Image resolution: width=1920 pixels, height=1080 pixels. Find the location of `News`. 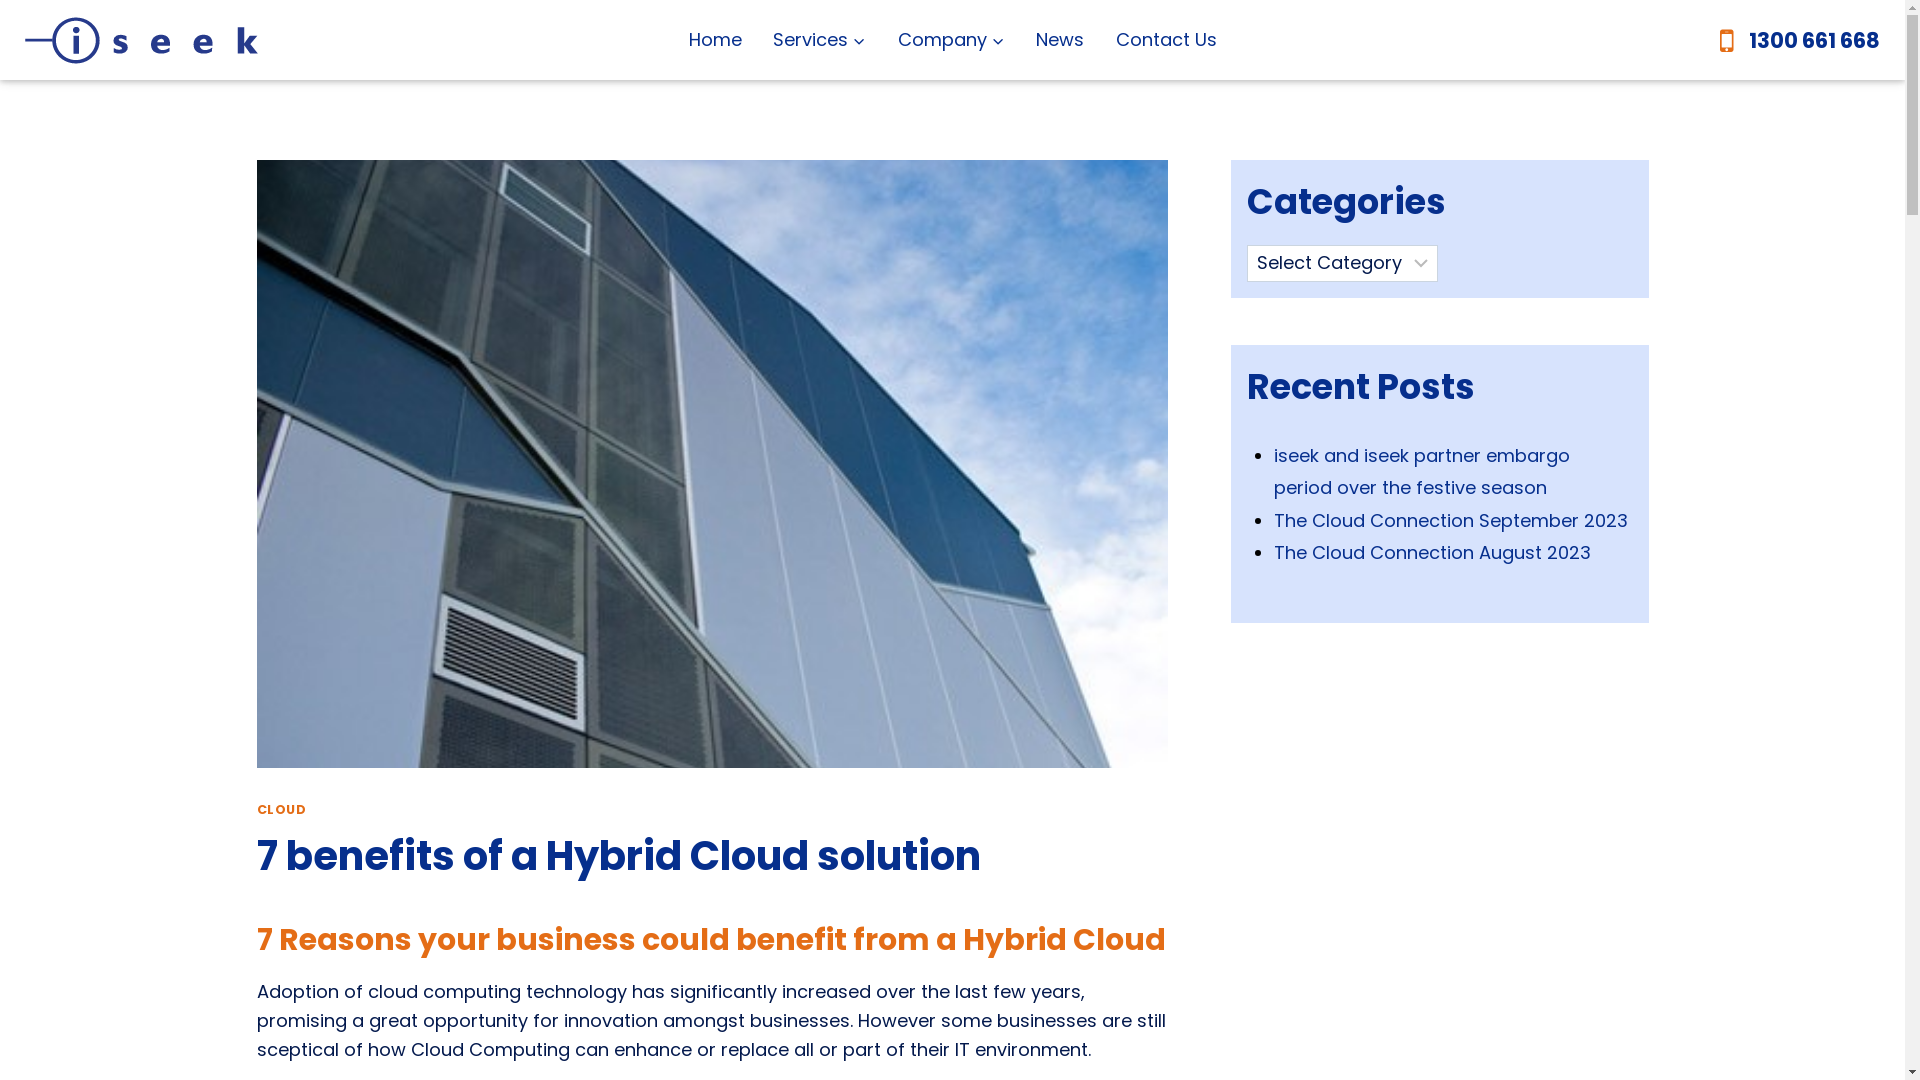

News is located at coordinates (1060, 40).